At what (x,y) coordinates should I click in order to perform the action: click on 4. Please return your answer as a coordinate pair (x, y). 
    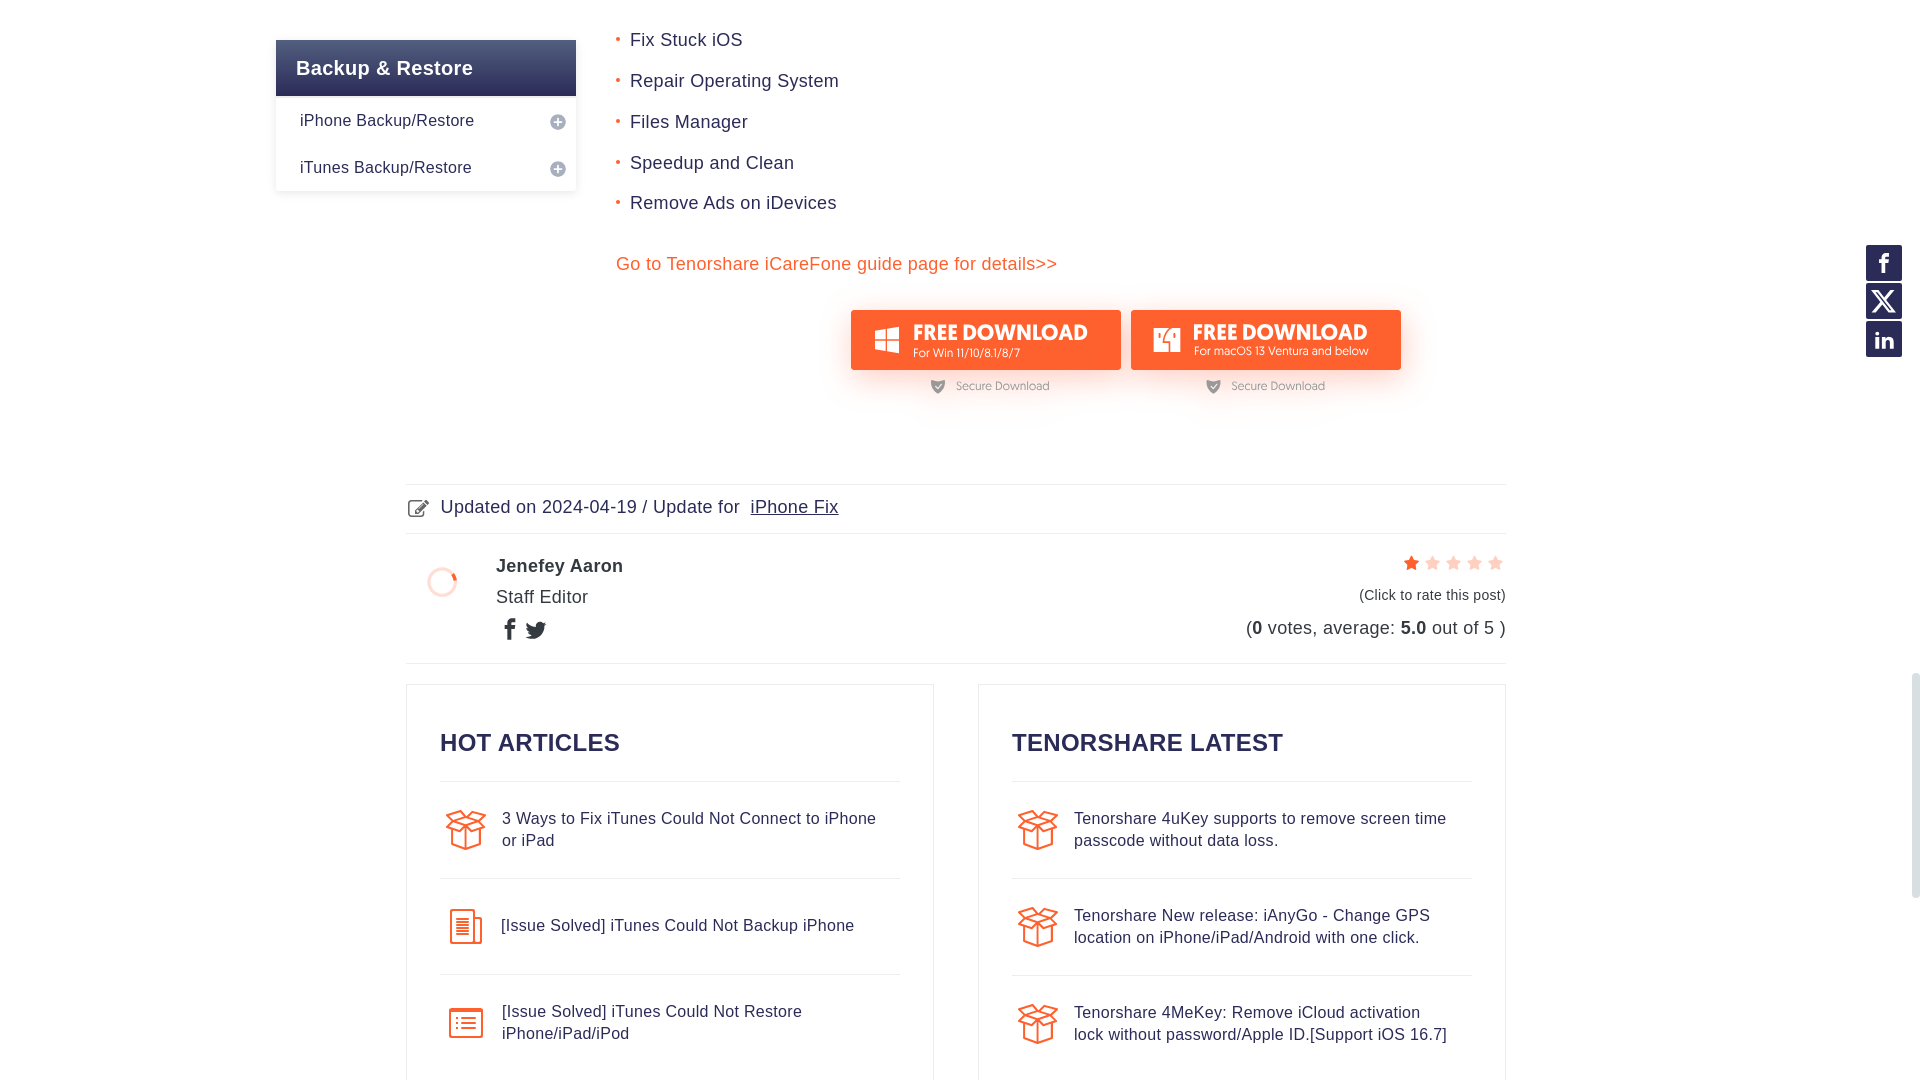
    Looking at the image, I should click on (1474, 564).